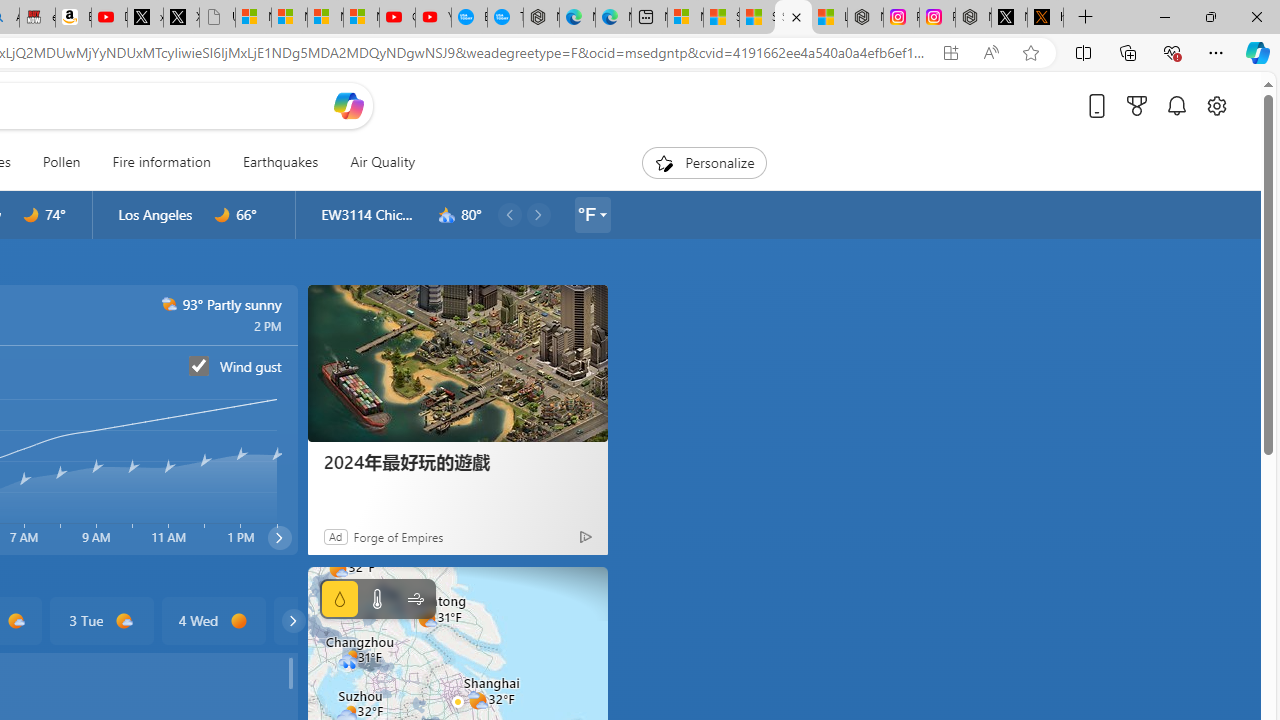 This screenshot has height=720, width=1280. I want to click on Gloom - YouTube, so click(397, 18).